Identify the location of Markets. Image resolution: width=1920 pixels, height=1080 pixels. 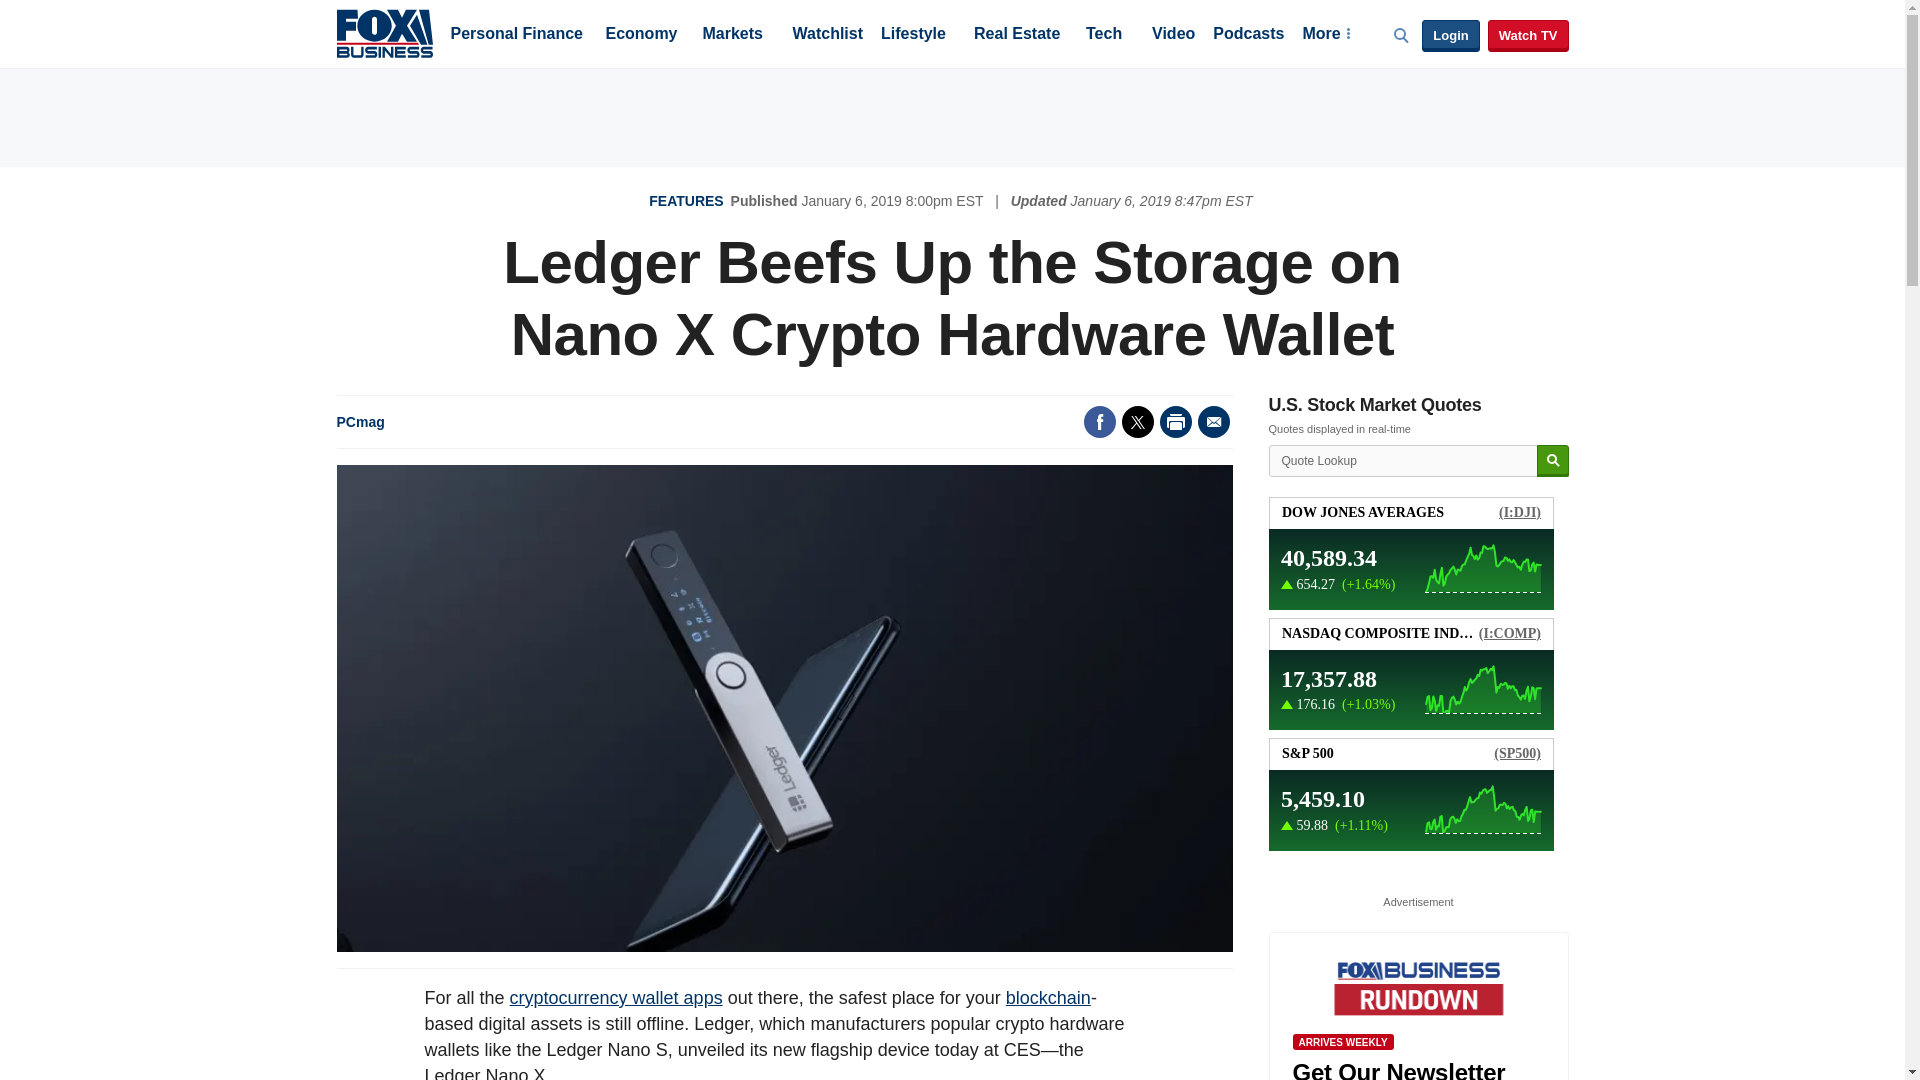
(732, 35).